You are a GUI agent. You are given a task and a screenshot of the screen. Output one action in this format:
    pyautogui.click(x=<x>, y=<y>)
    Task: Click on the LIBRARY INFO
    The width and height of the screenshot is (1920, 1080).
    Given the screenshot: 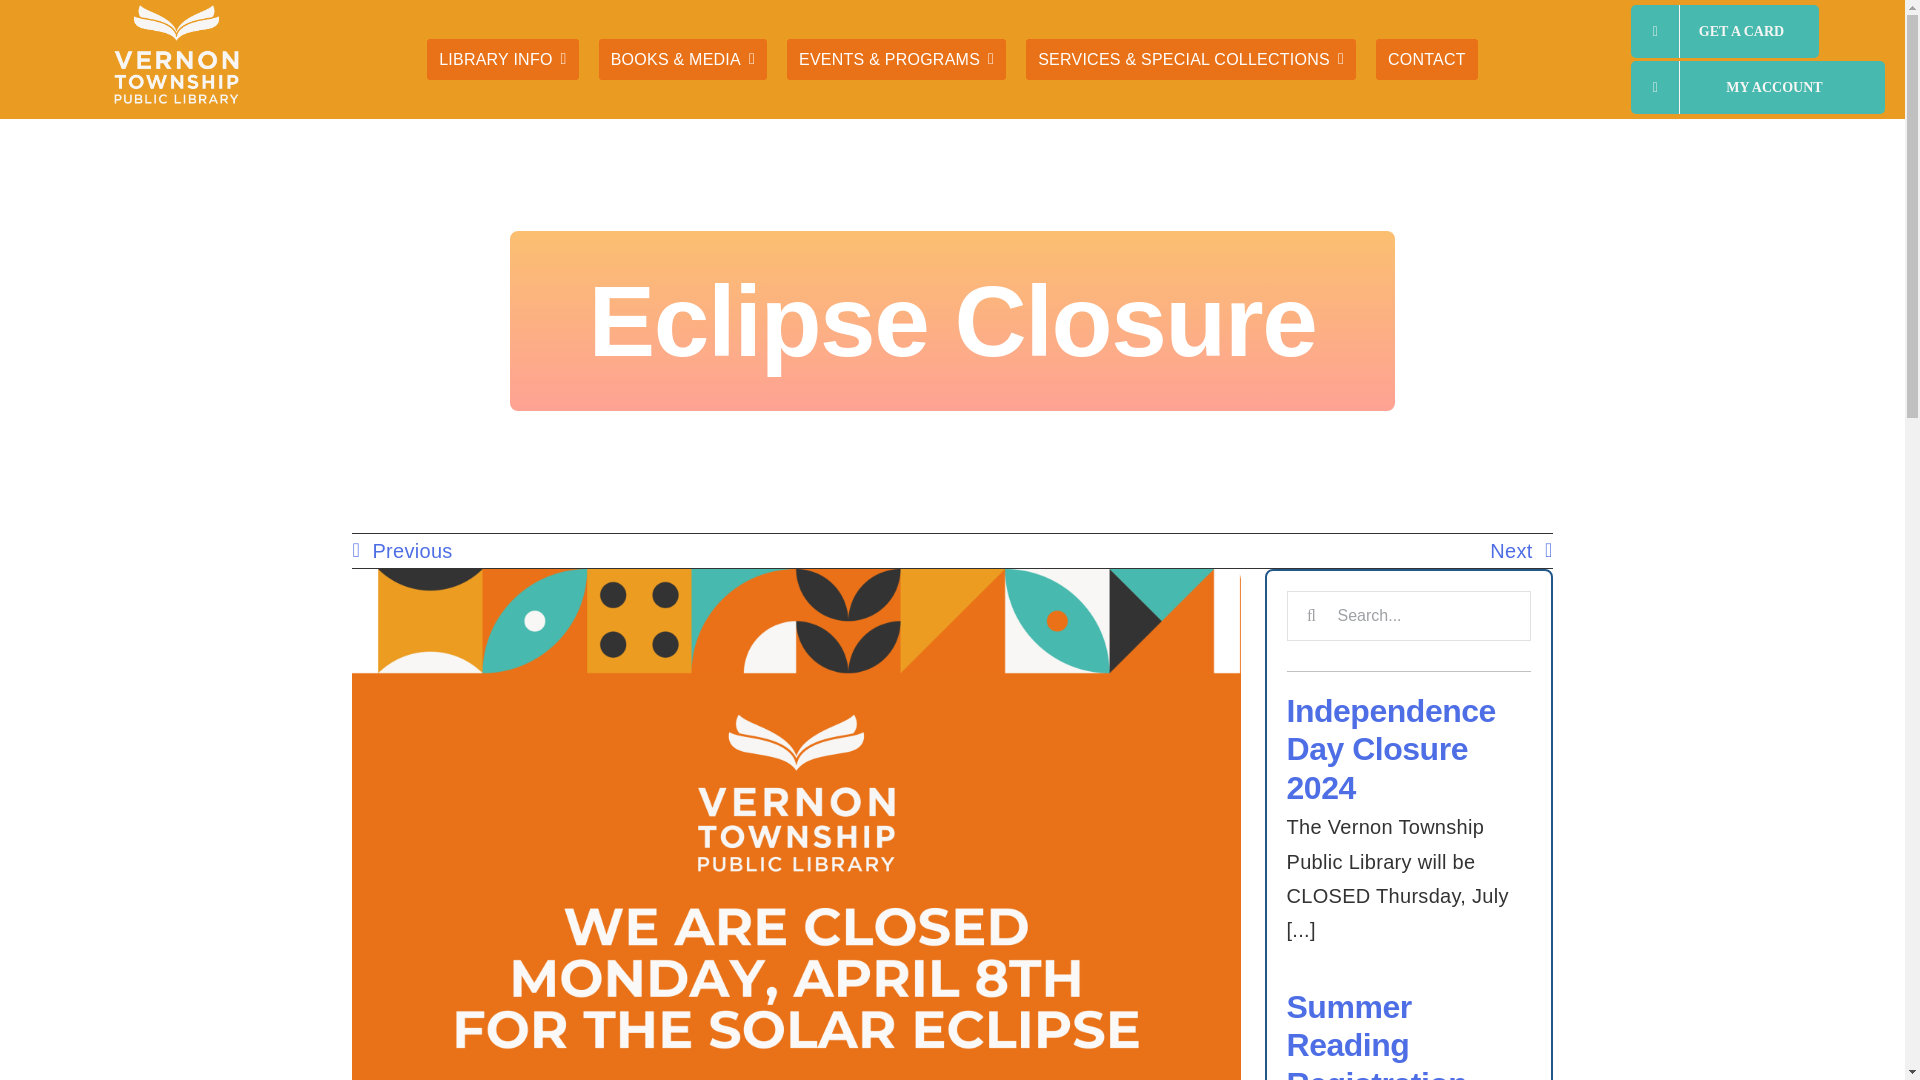 What is the action you would take?
    pyautogui.click(x=502, y=60)
    